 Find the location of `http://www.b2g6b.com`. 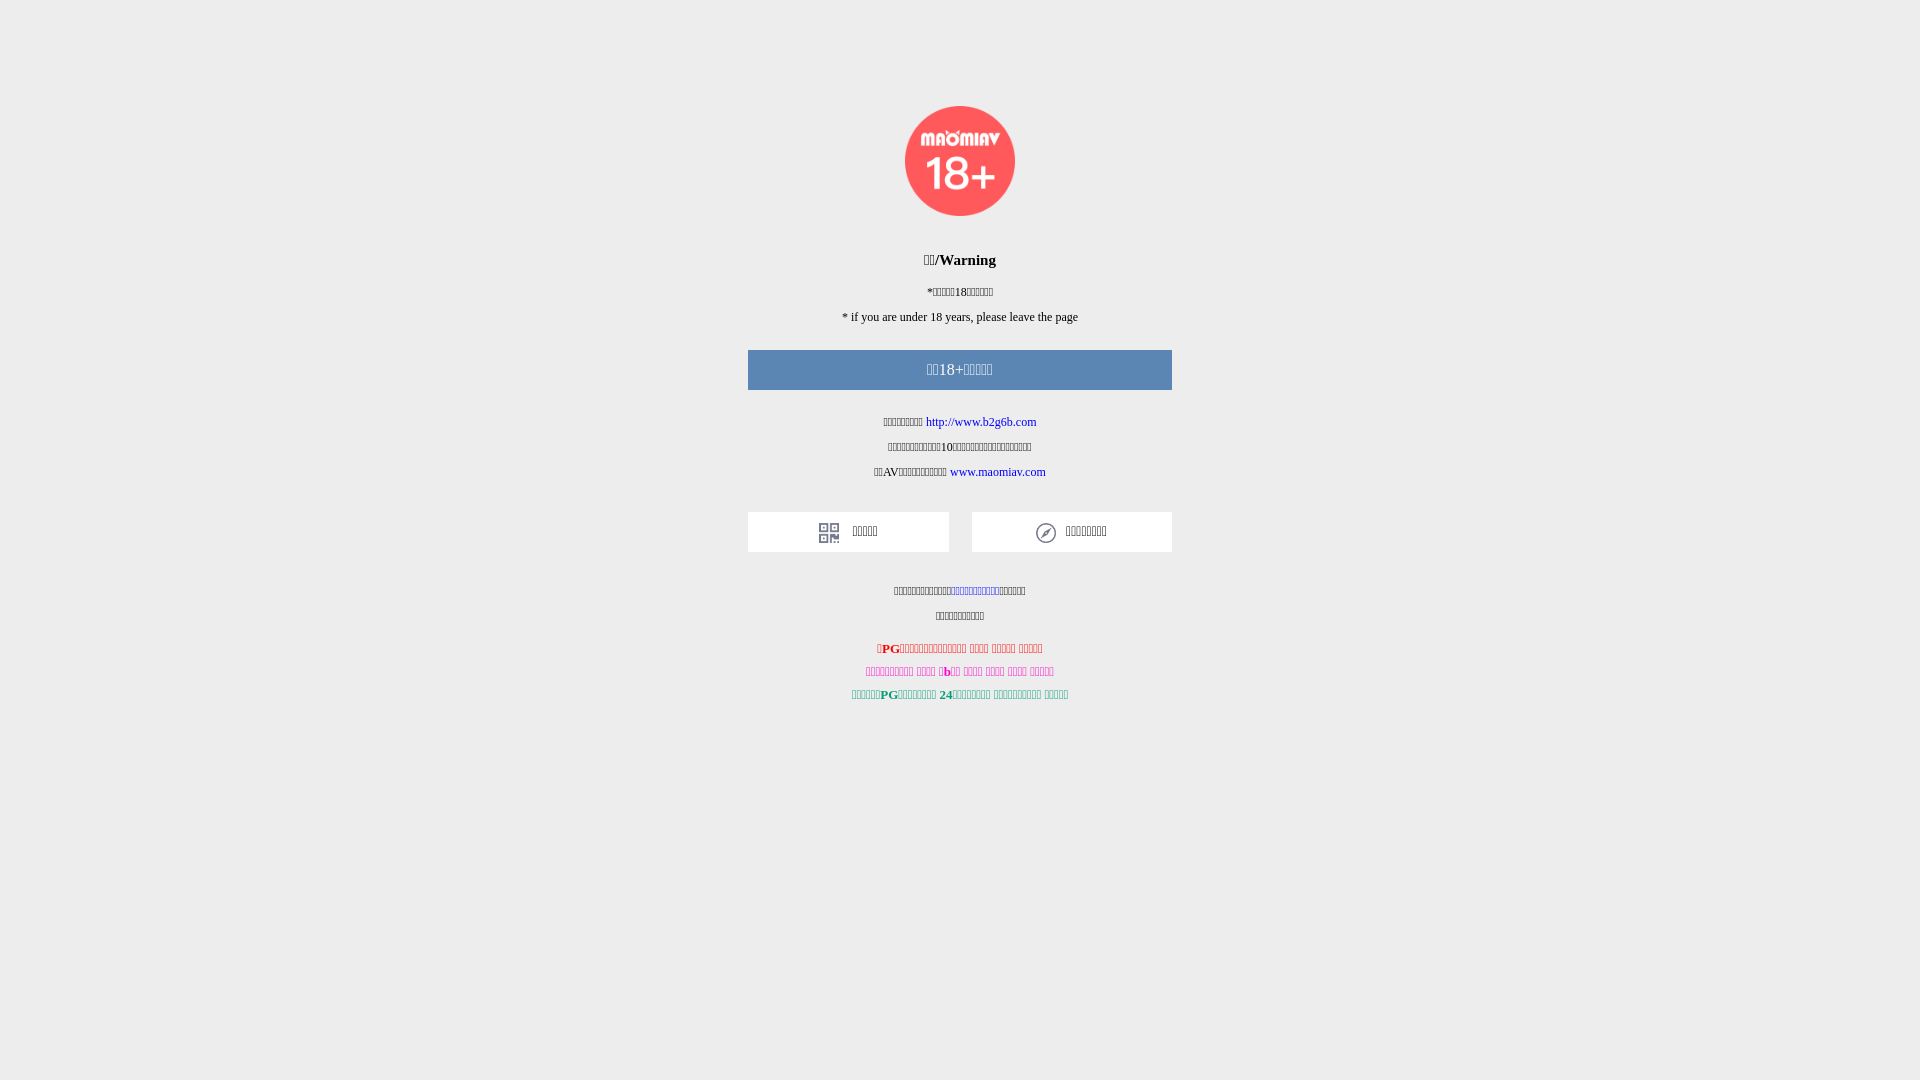

http://www.b2g6b.com is located at coordinates (982, 422).